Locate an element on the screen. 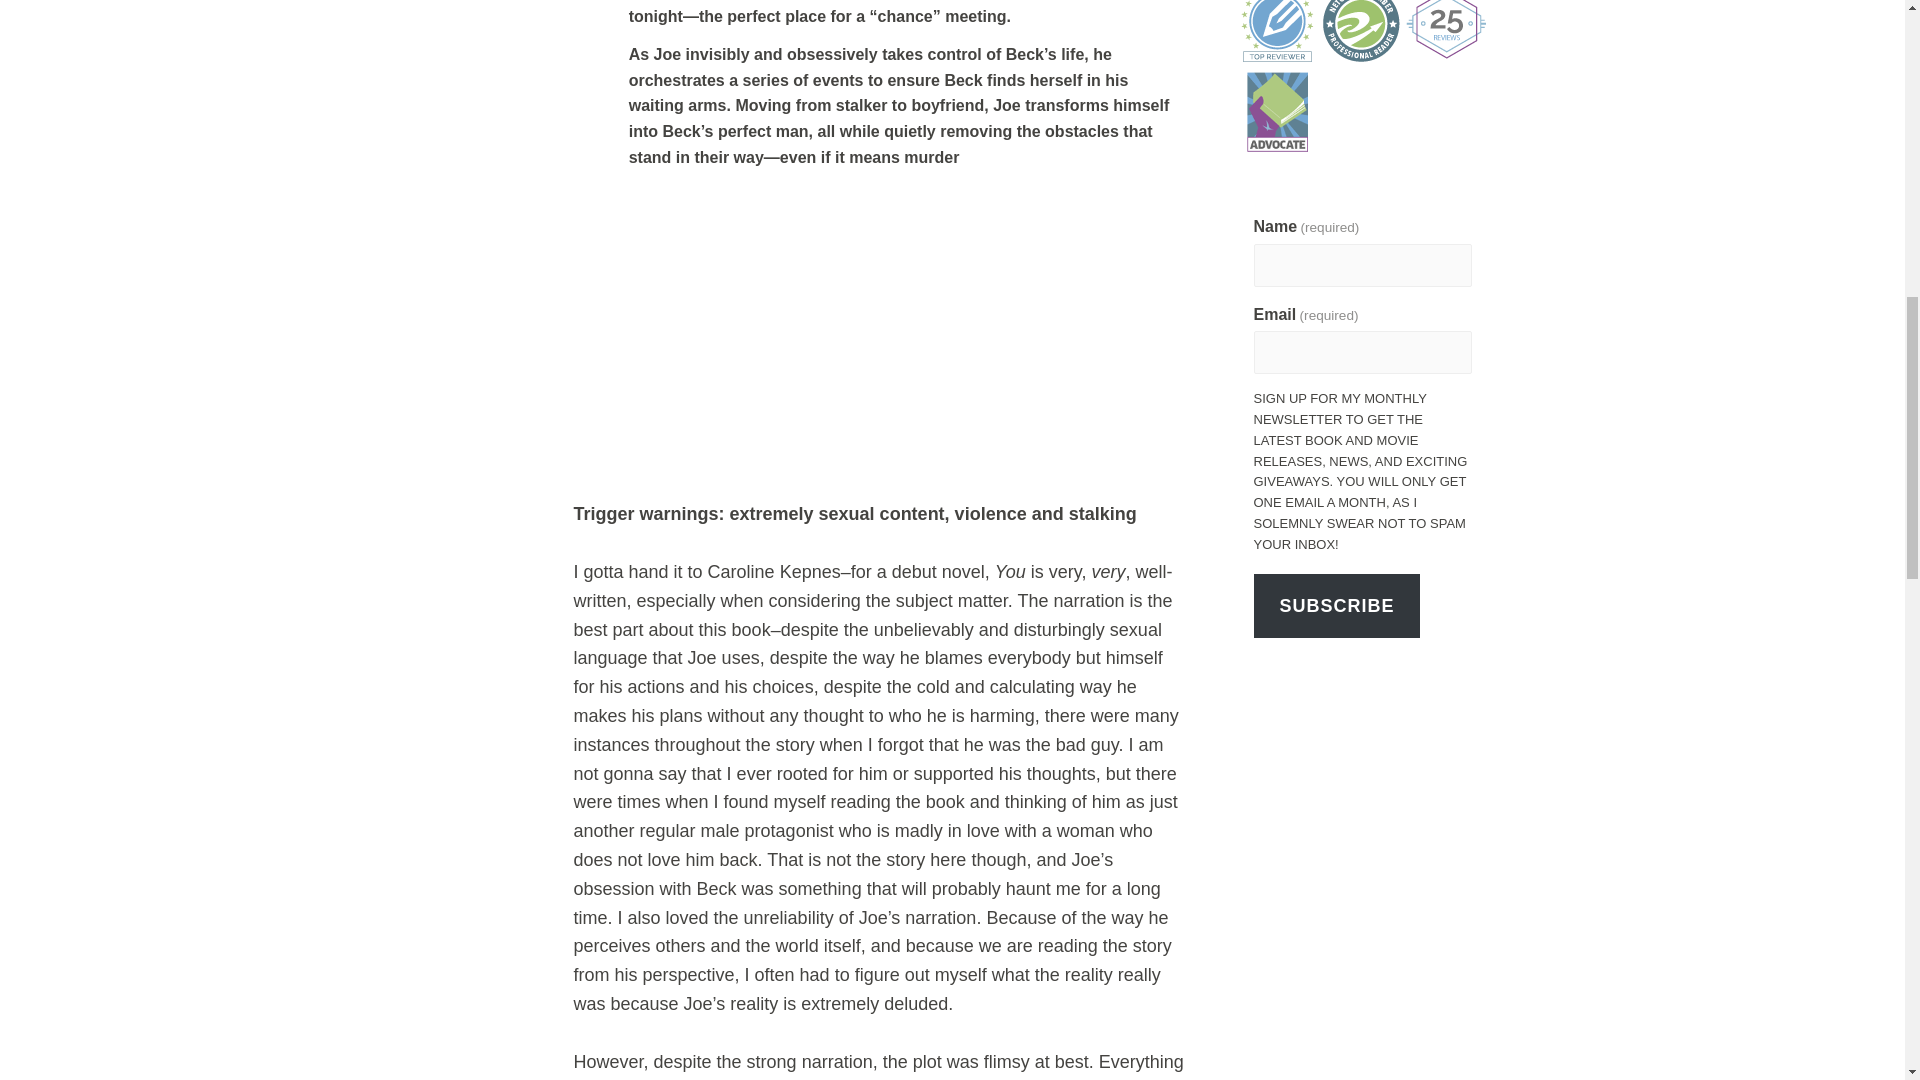 Image resolution: width=1920 pixels, height=1080 pixels. Professional Reader is located at coordinates (1362, 32).